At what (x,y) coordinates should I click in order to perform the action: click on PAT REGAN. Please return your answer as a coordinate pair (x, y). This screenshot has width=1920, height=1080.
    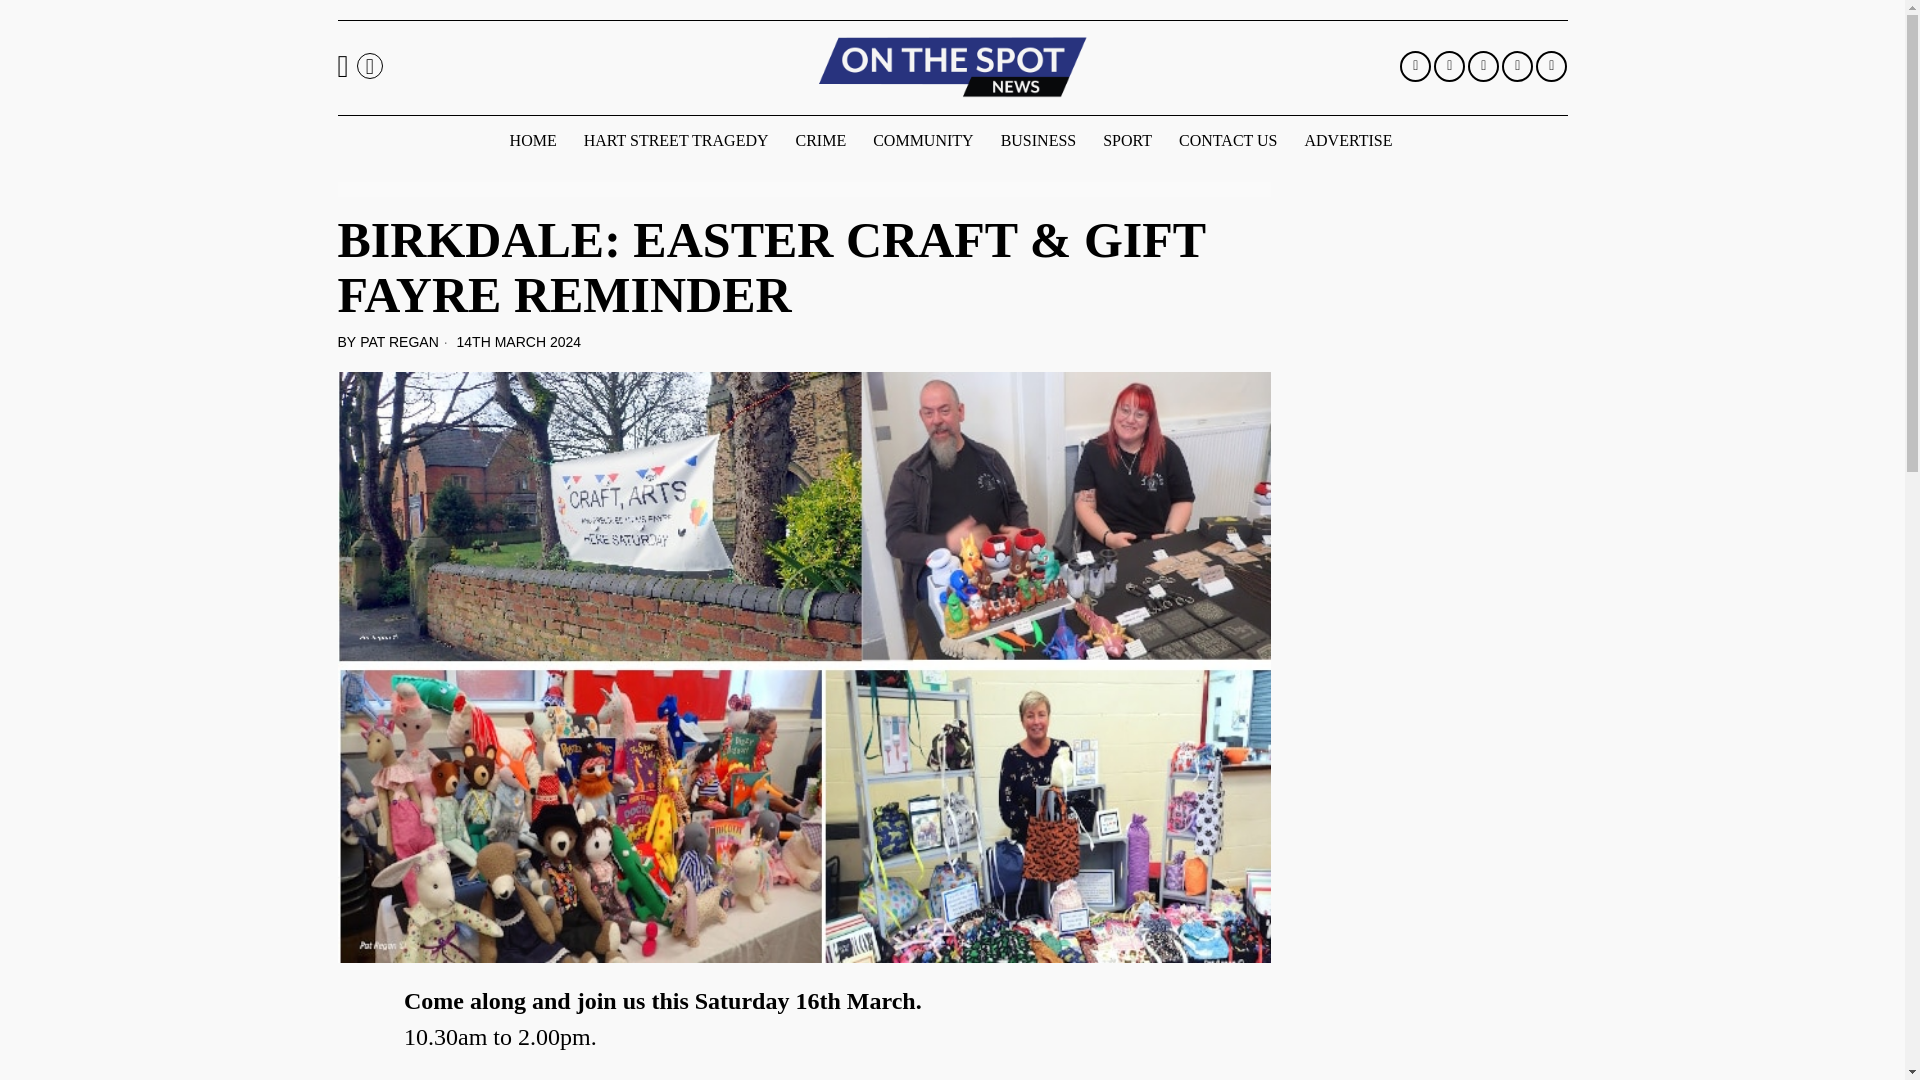
    Looking at the image, I should click on (400, 342).